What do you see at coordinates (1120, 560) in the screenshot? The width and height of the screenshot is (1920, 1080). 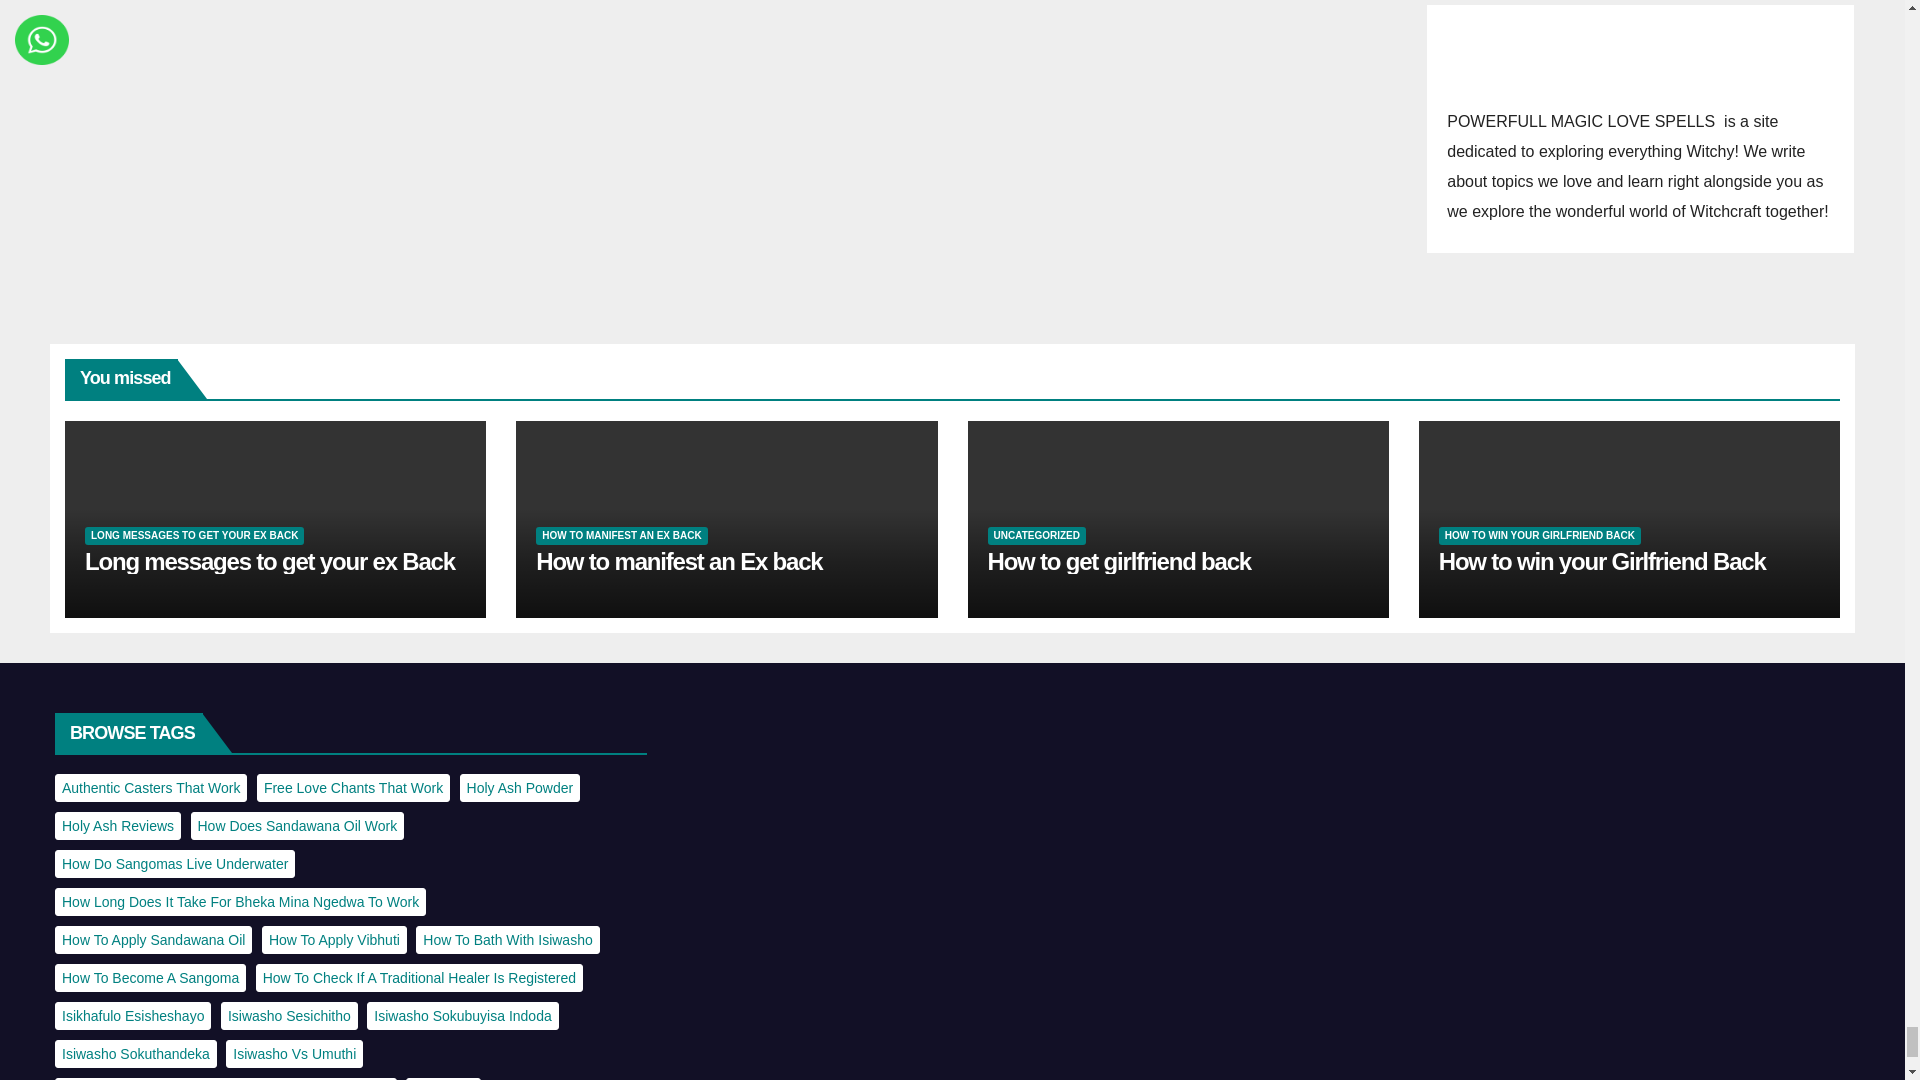 I see `Permalink to: How to get girlfriend back` at bounding box center [1120, 560].